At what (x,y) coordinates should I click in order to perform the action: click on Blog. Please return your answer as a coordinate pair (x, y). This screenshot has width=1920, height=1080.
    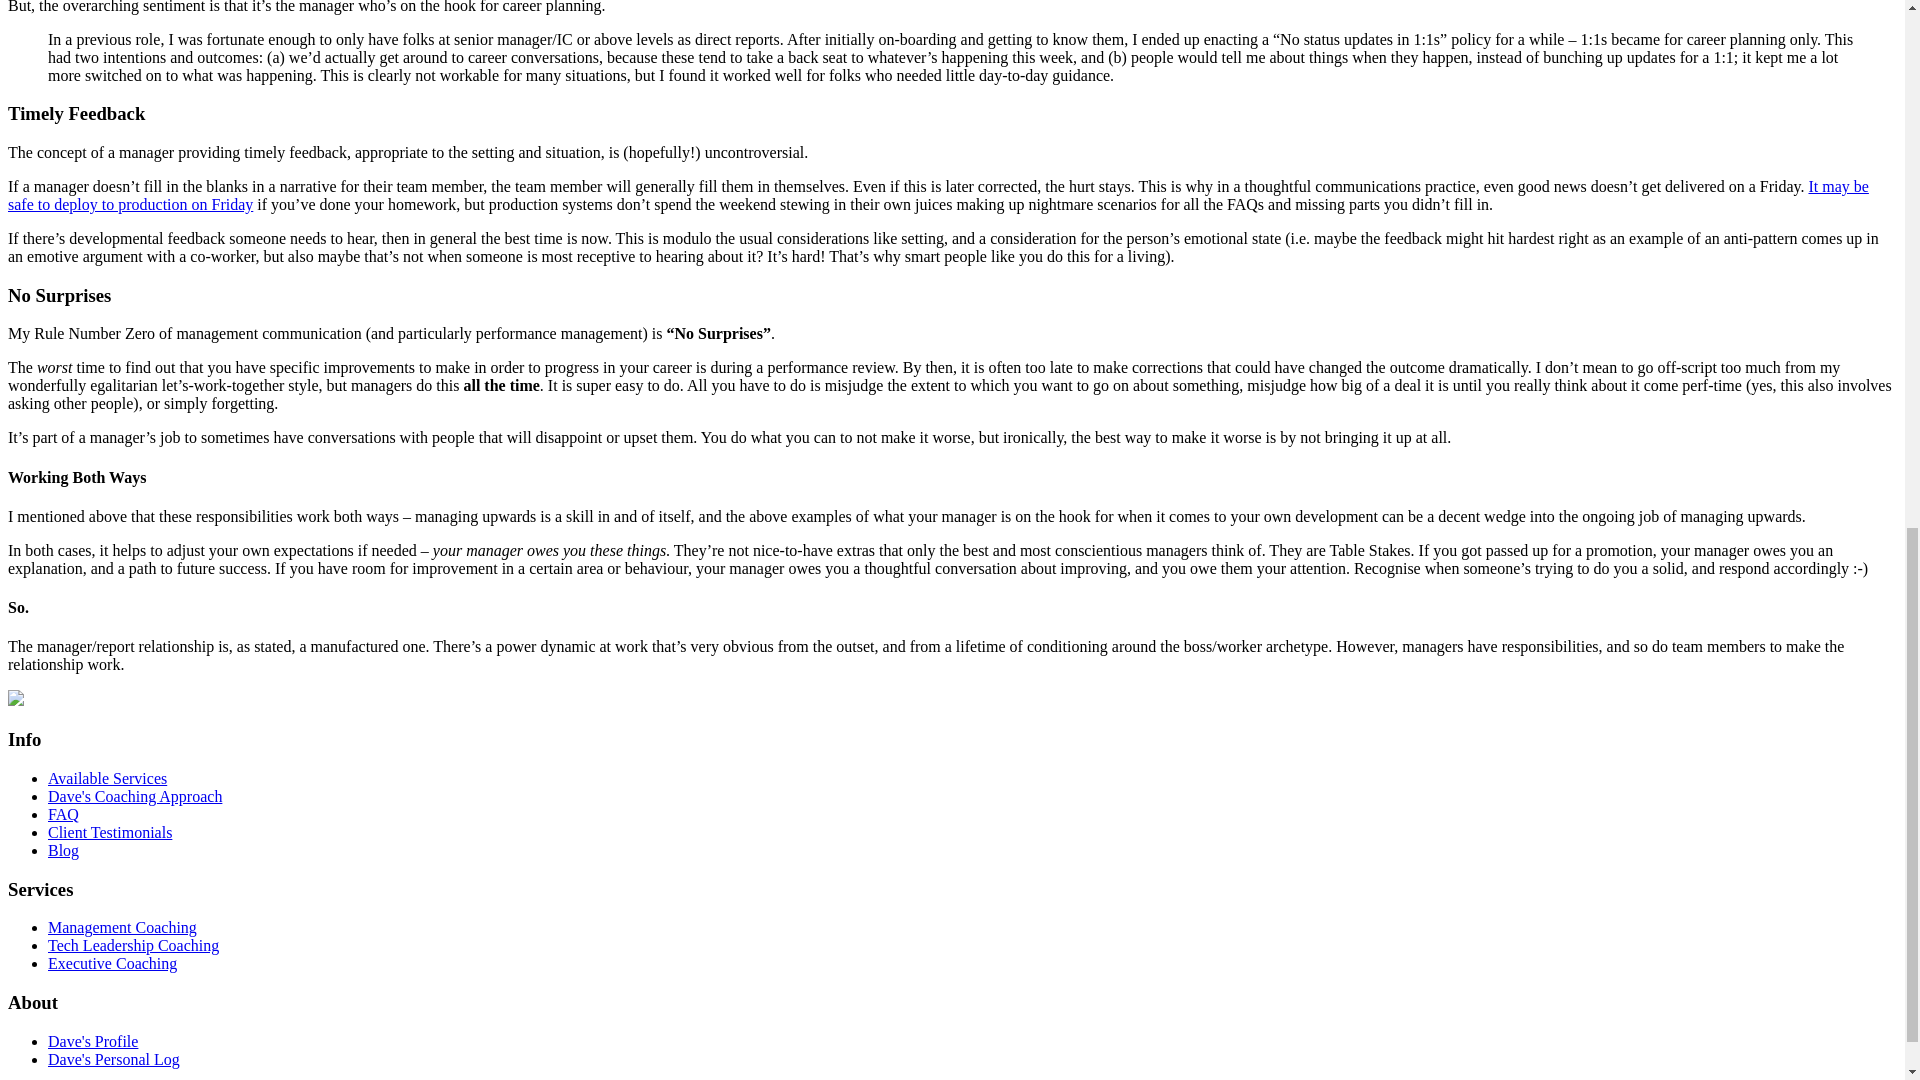
    Looking at the image, I should click on (63, 850).